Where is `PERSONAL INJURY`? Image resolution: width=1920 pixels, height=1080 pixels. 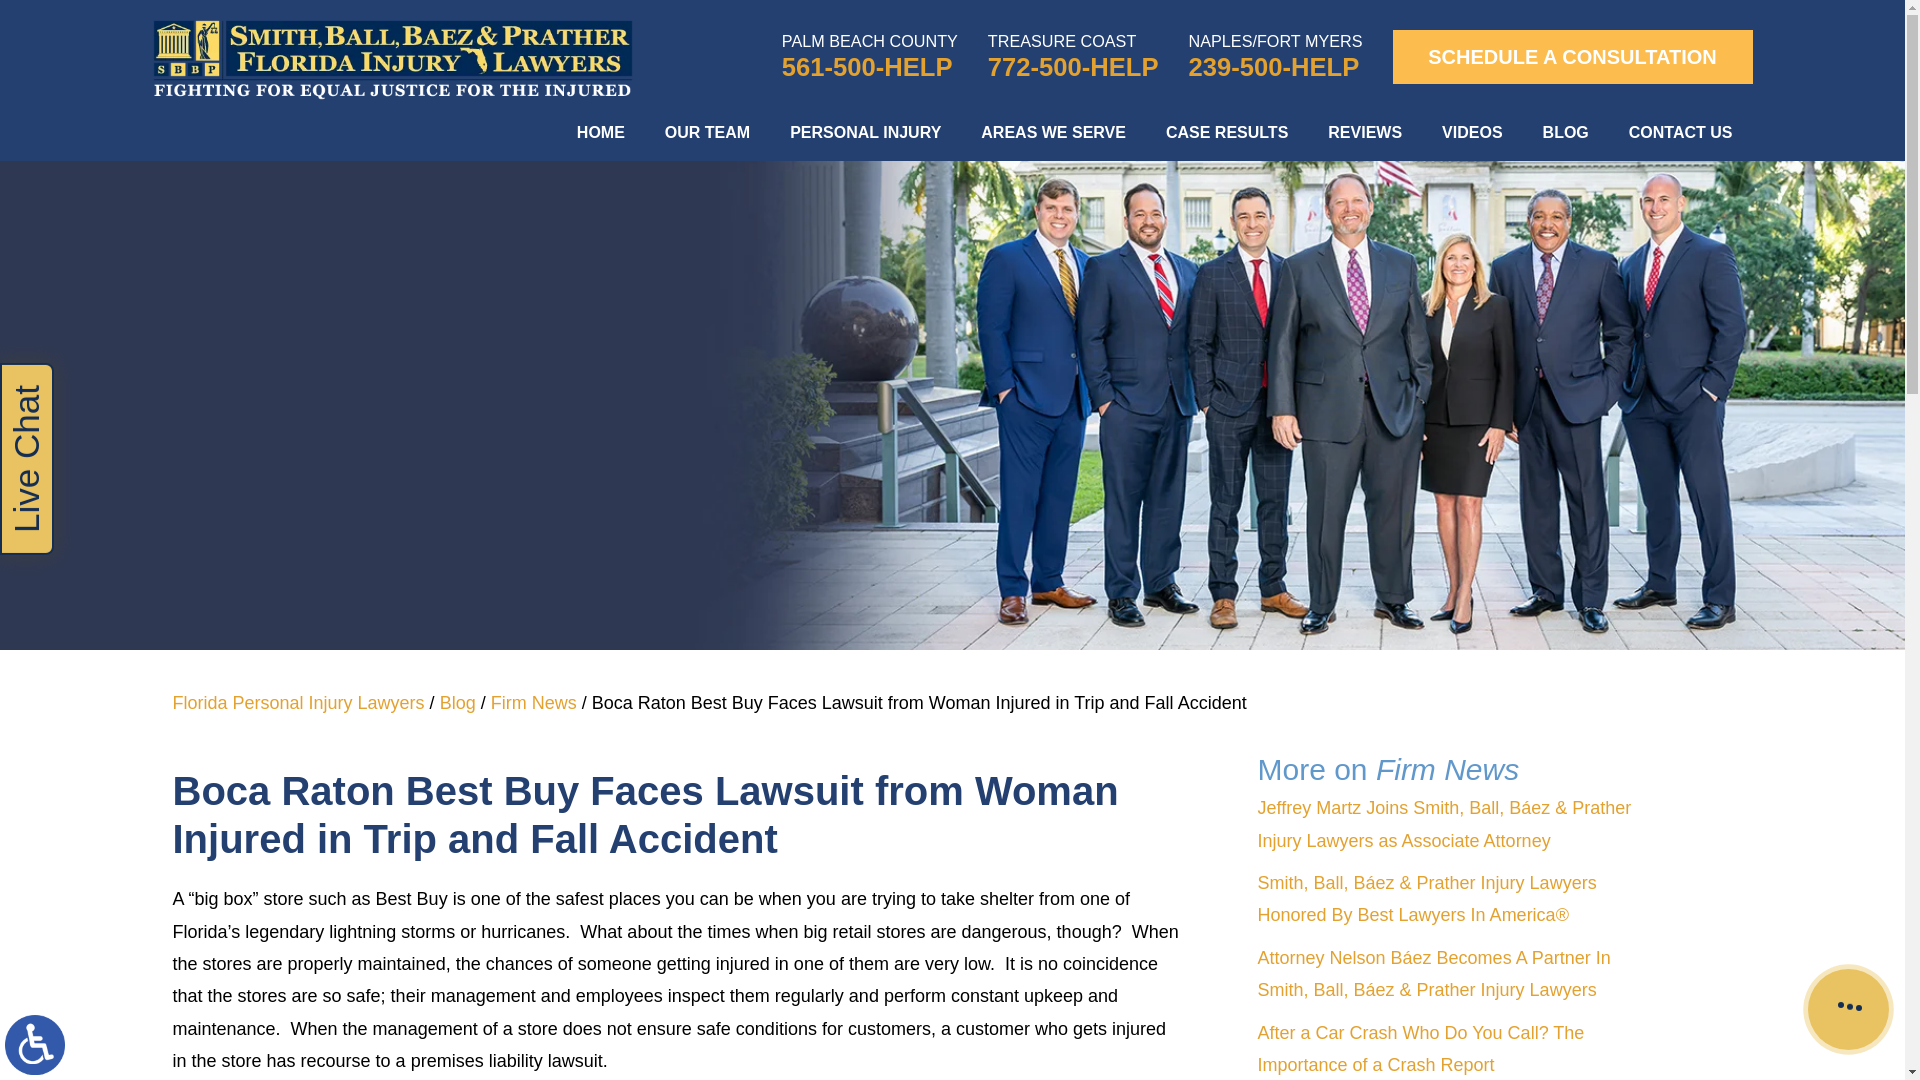 PERSONAL INJURY is located at coordinates (865, 132).